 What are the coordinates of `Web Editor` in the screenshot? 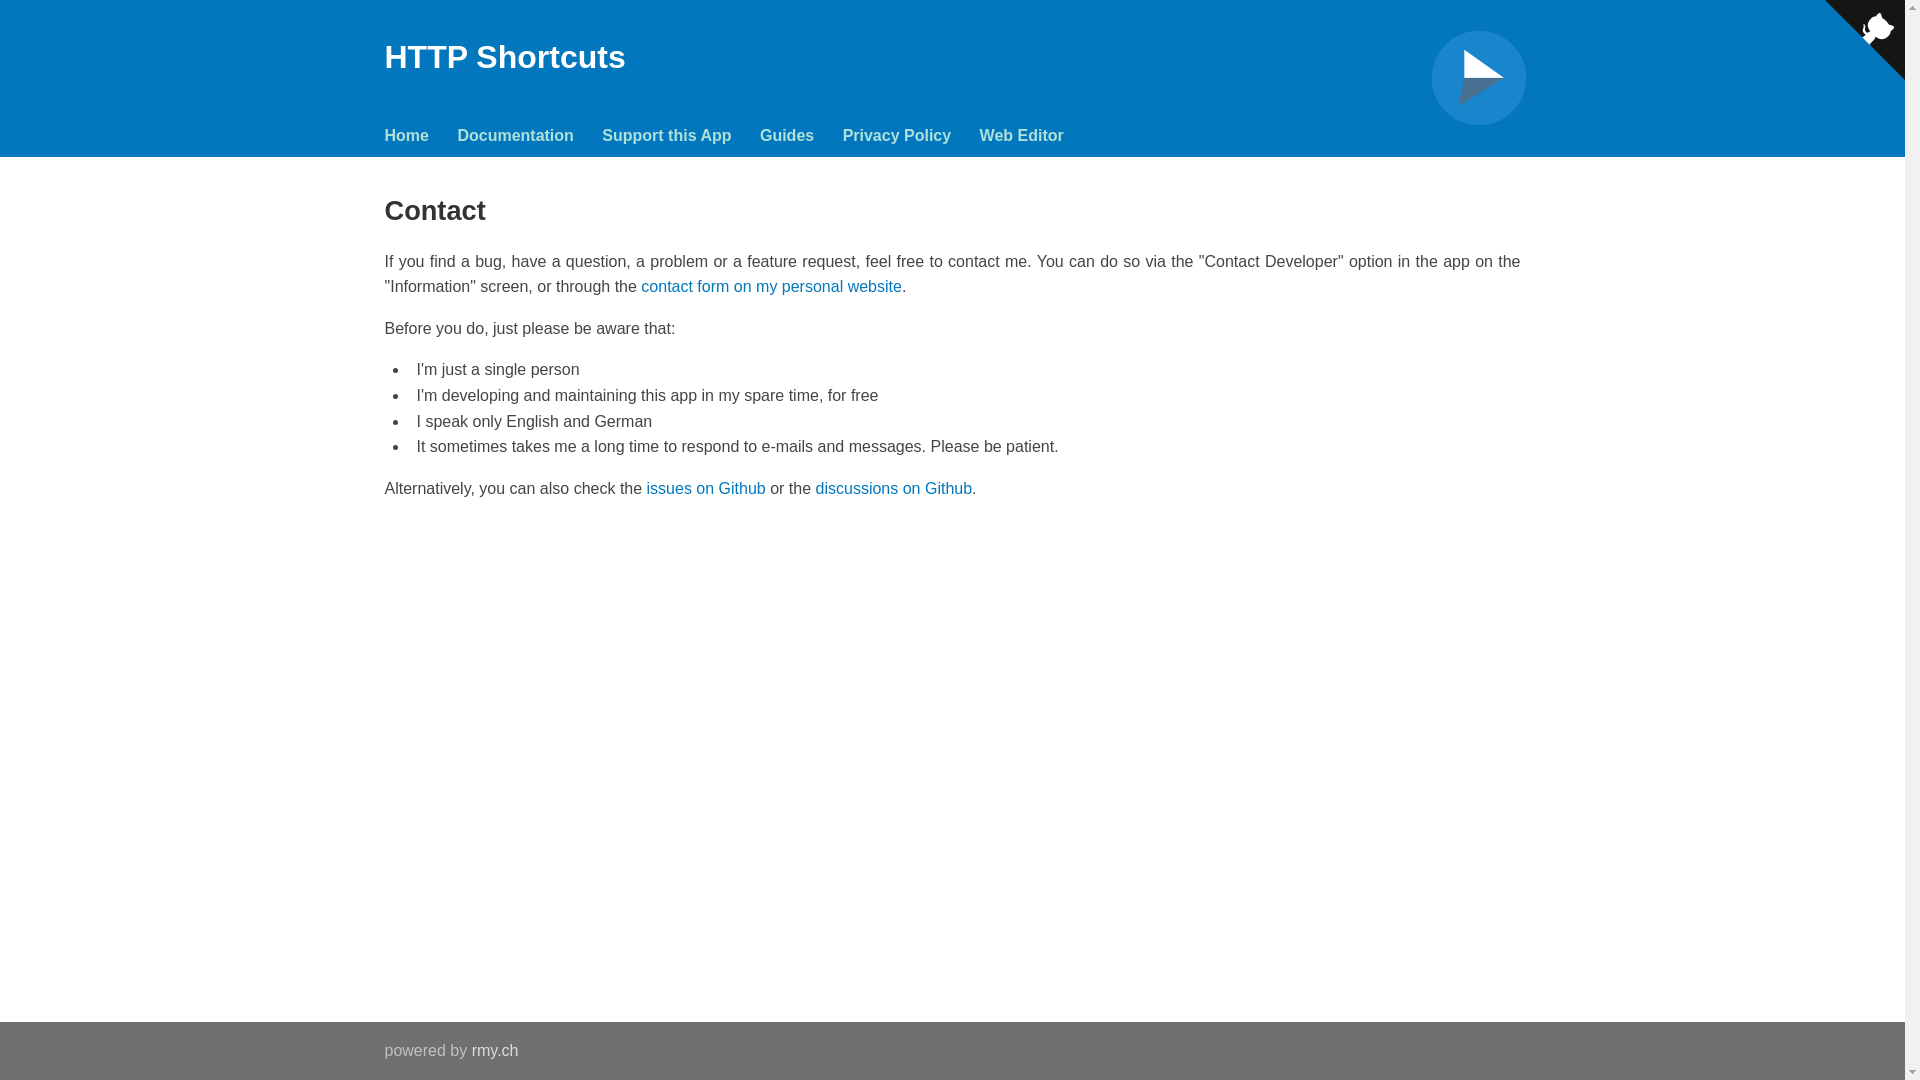 It's located at (1021, 135).